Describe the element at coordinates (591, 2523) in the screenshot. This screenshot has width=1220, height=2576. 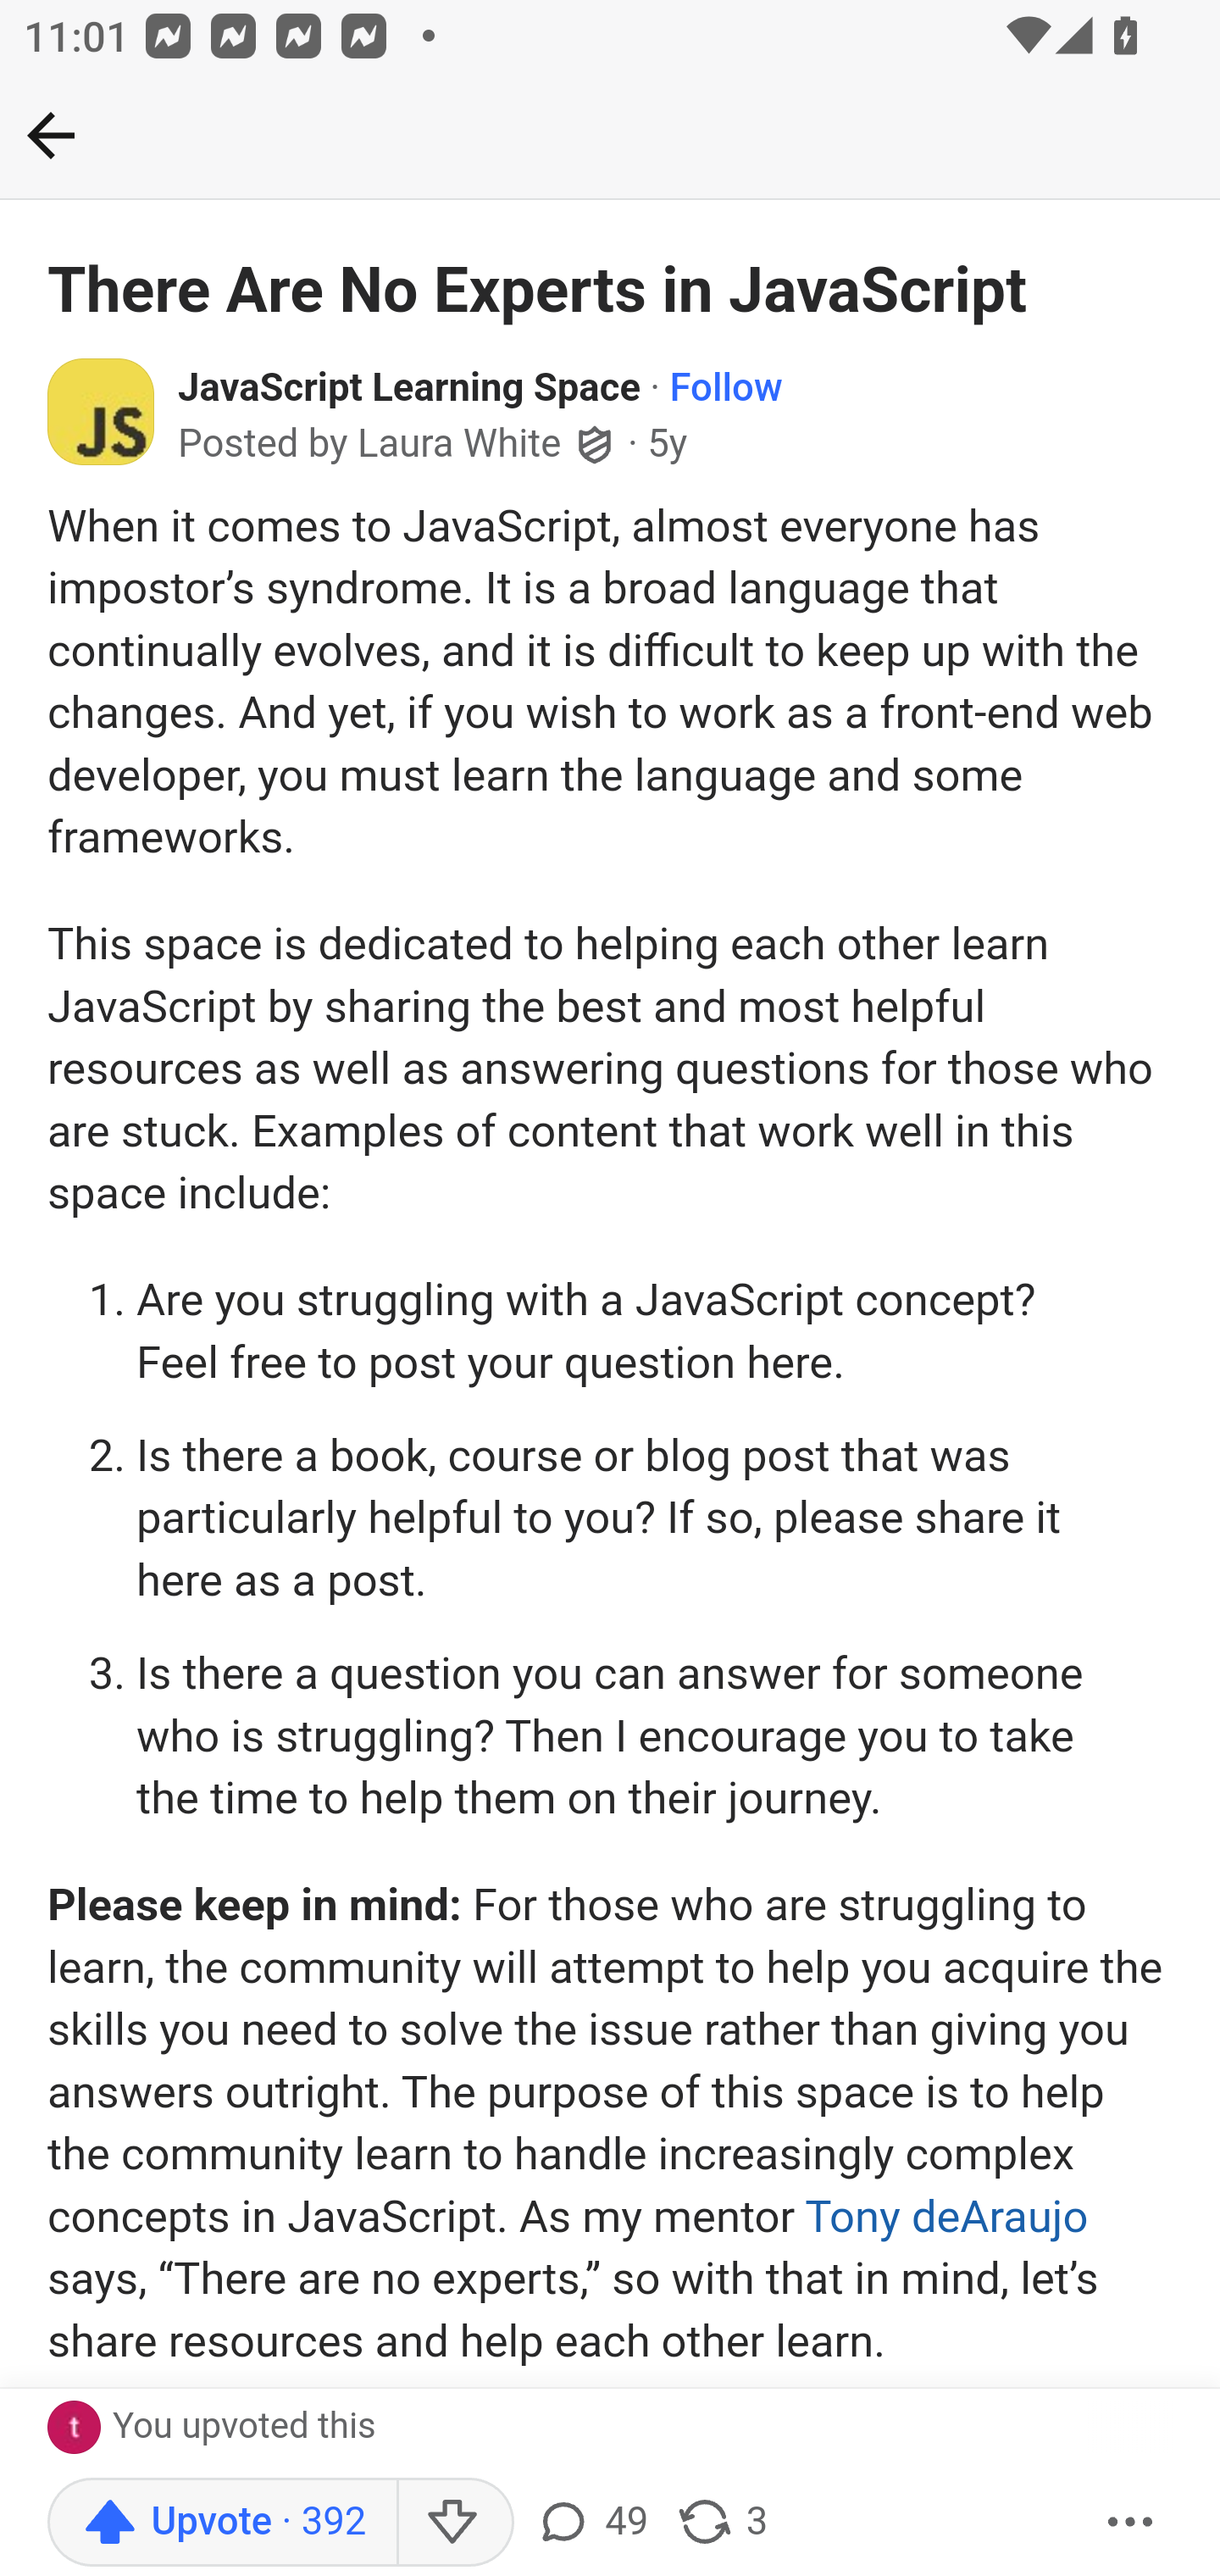
I see `49 comments` at that location.